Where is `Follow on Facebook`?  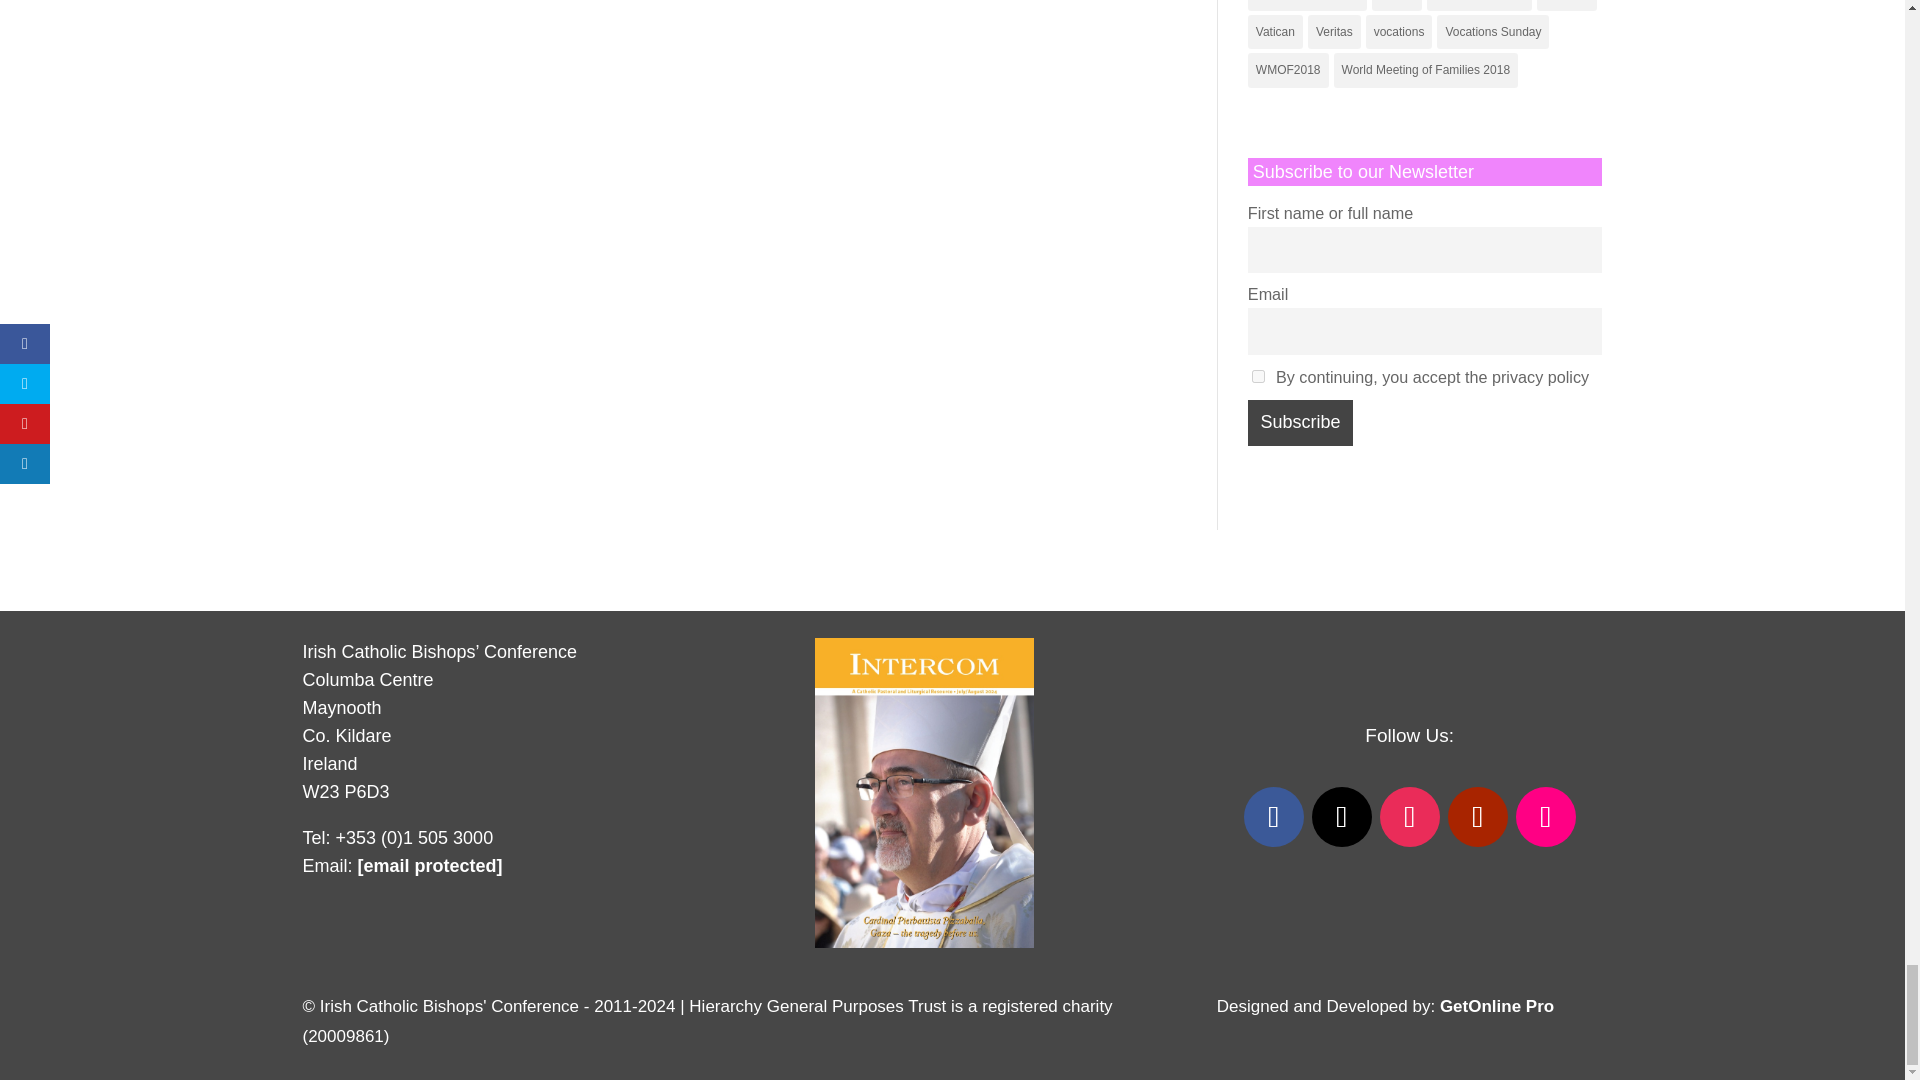
Follow on Facebook is located at coordinates (1274, 816).